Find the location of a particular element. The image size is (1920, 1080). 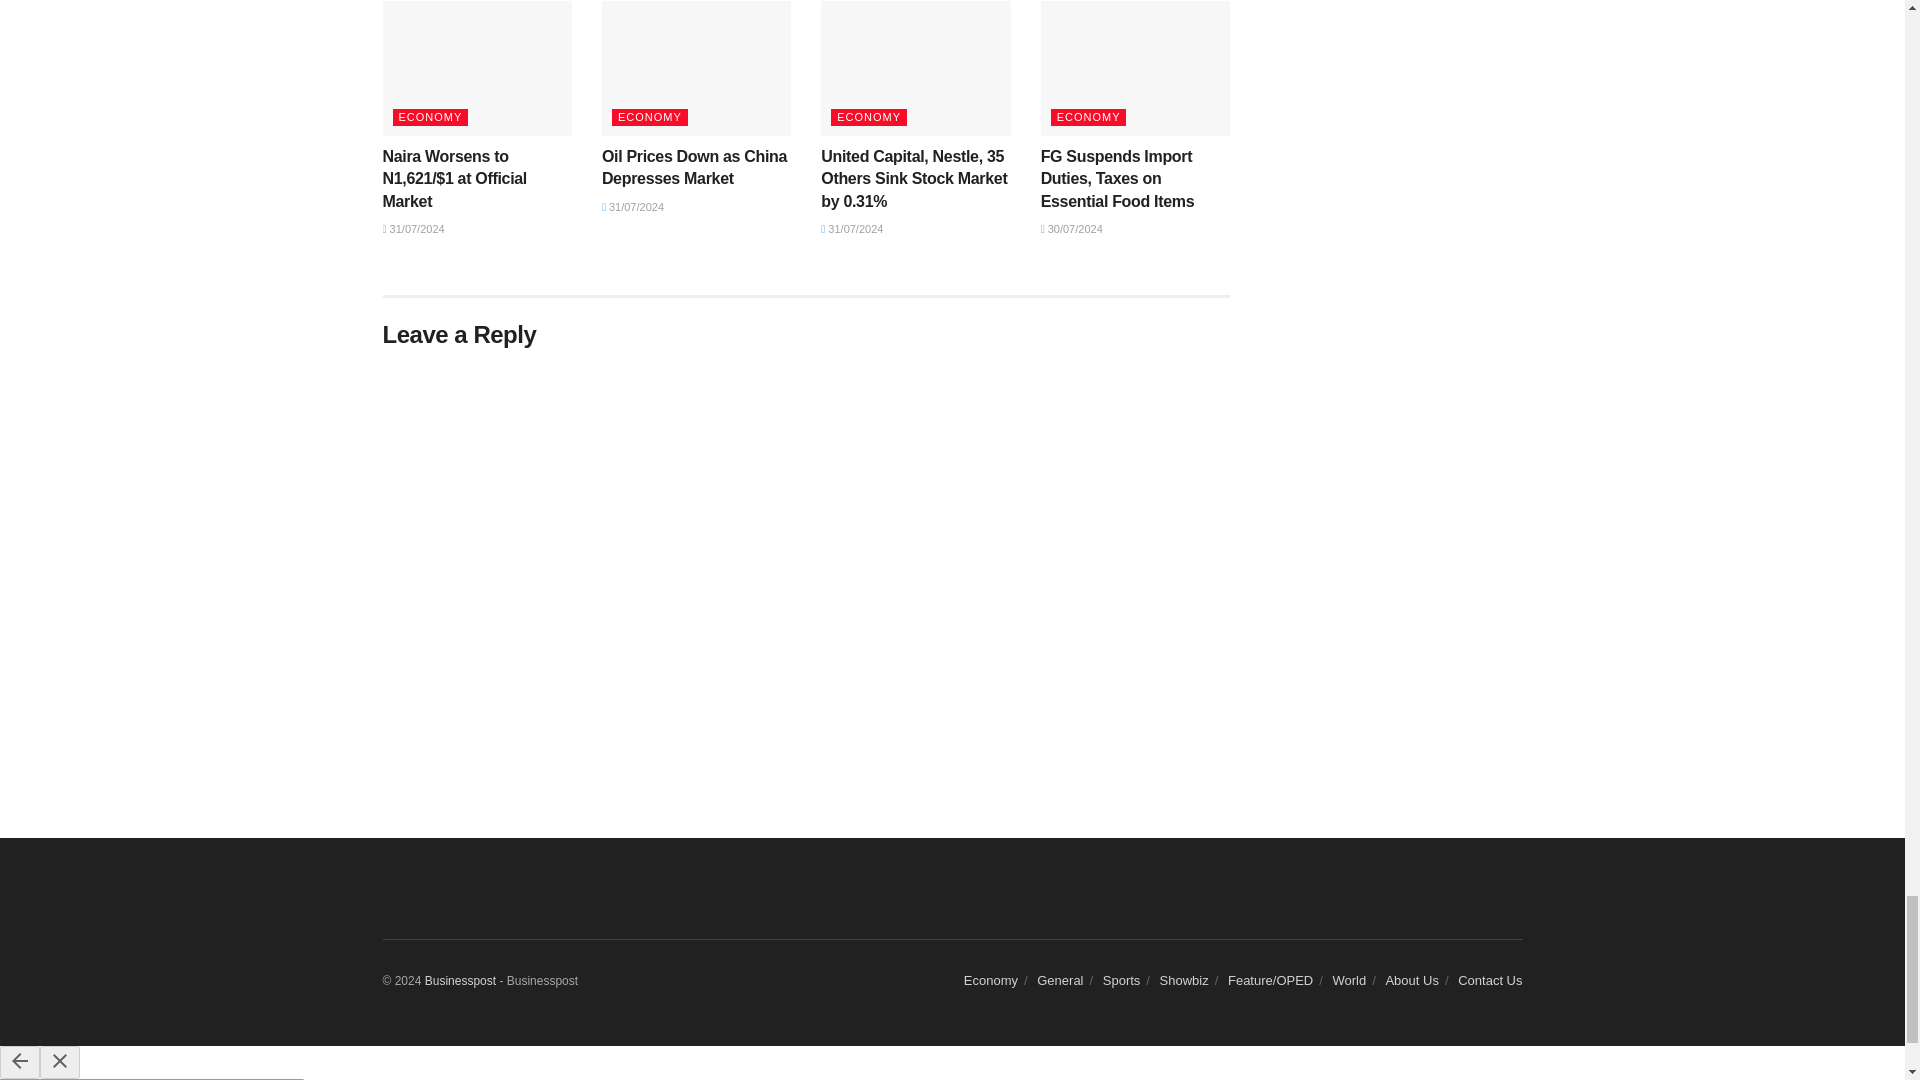

Businesspost is located at coordinates (460, 981).